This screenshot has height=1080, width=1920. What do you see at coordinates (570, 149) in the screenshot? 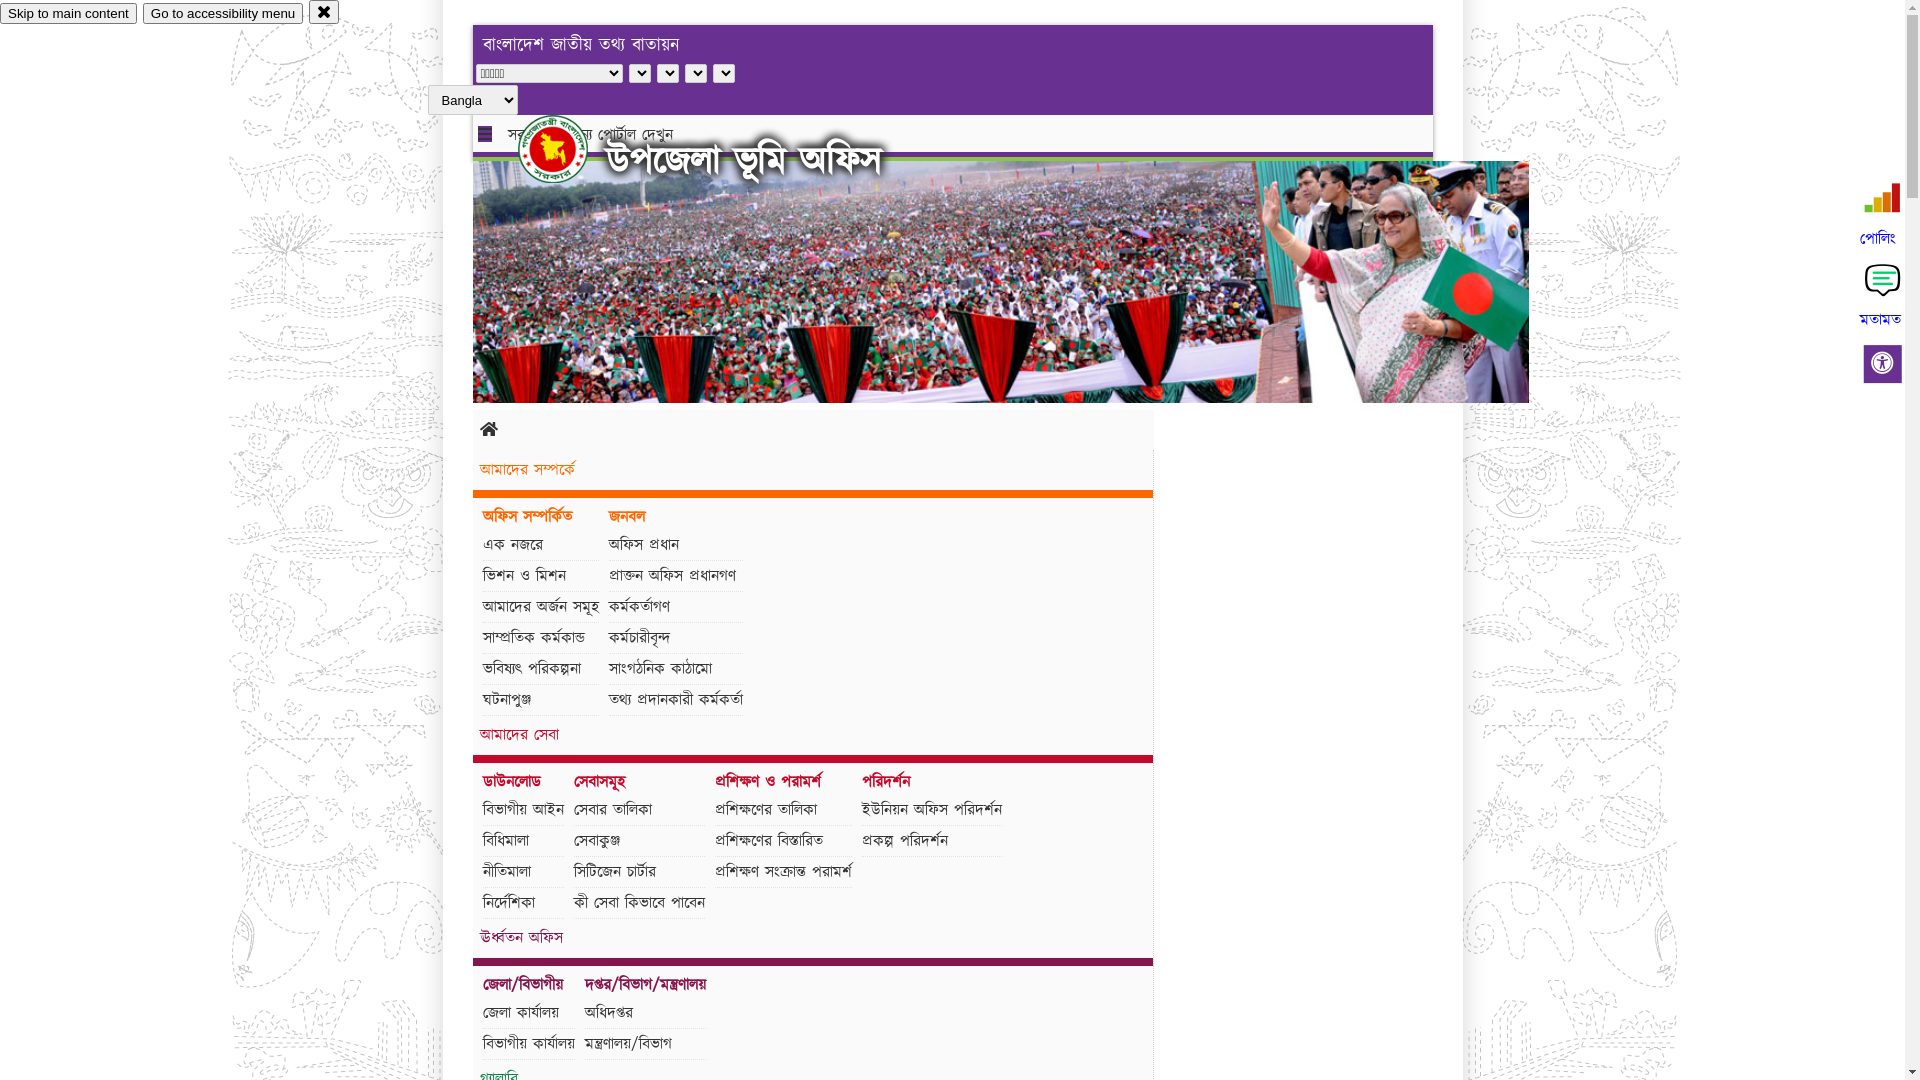
I see `
                
            ` at bounding box center [570, 149].